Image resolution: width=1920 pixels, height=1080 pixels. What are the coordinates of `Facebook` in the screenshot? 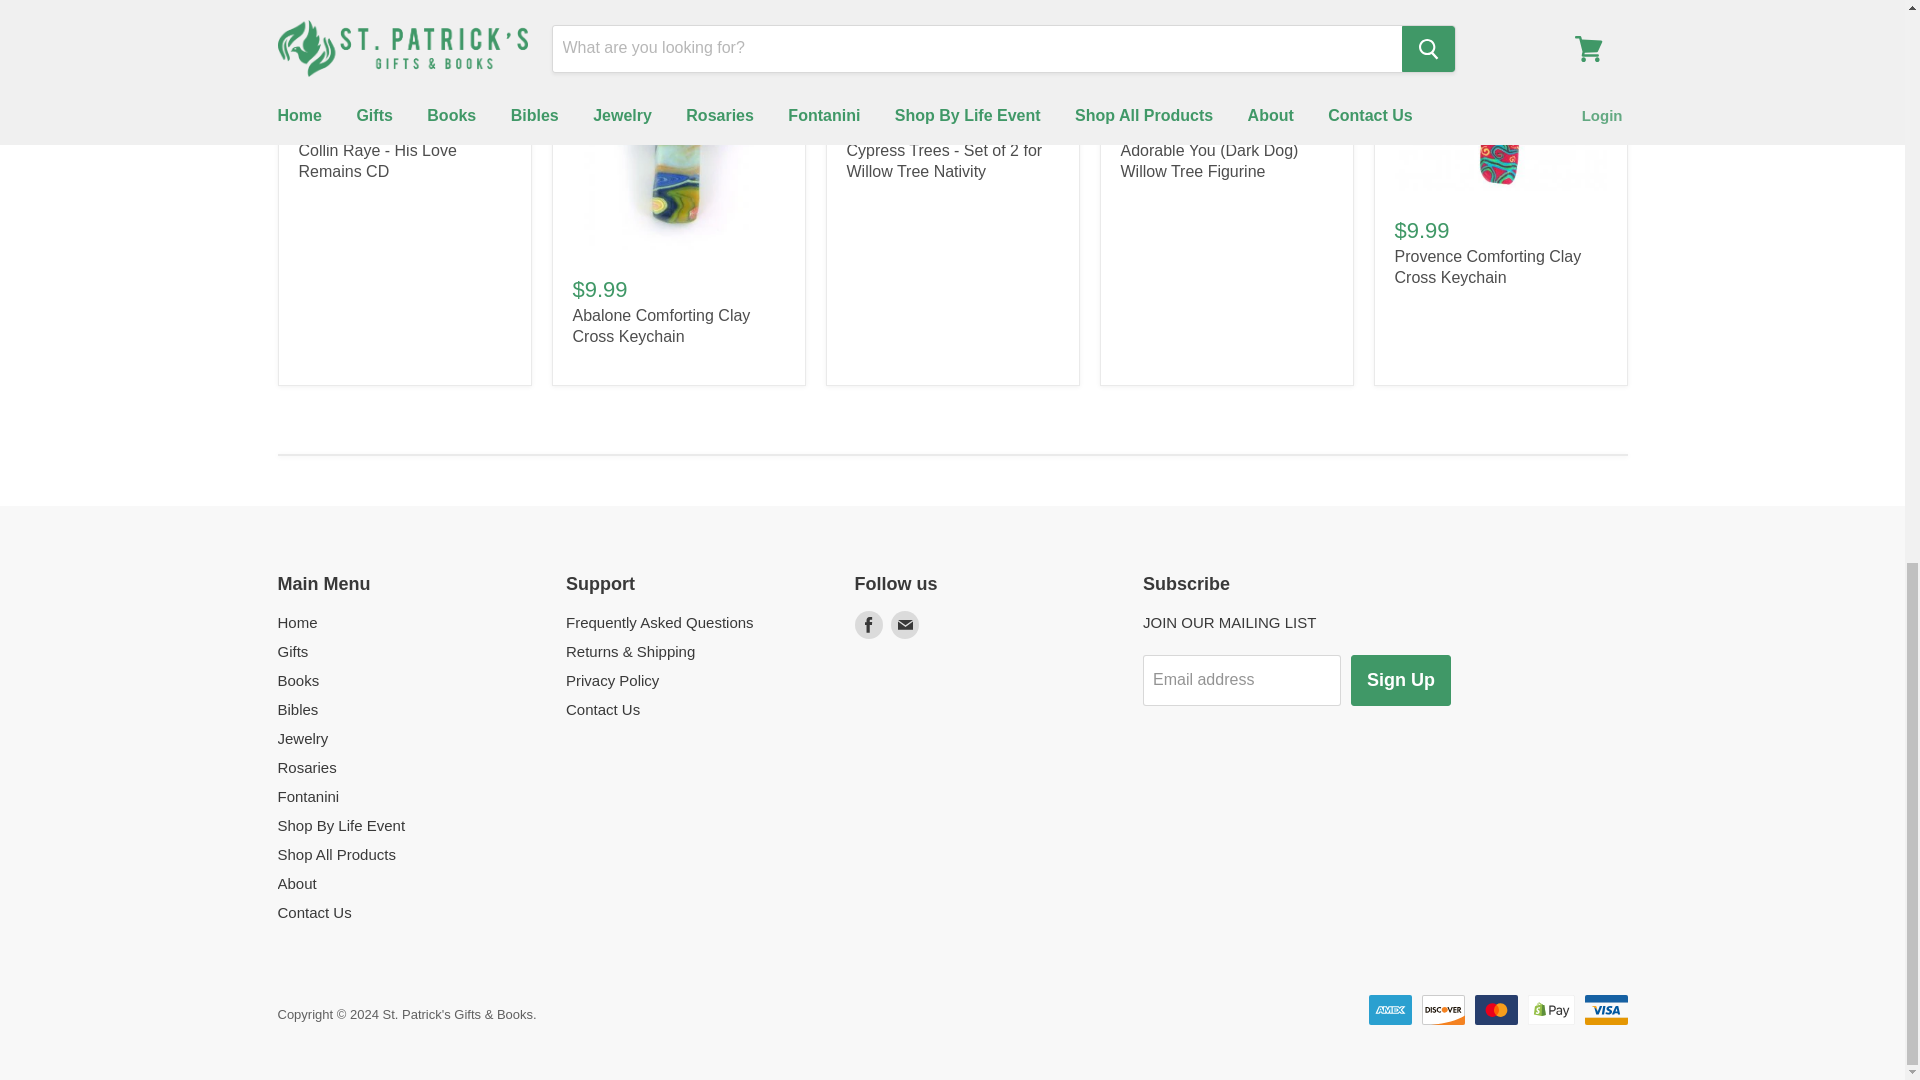 It's located at (868, 624).